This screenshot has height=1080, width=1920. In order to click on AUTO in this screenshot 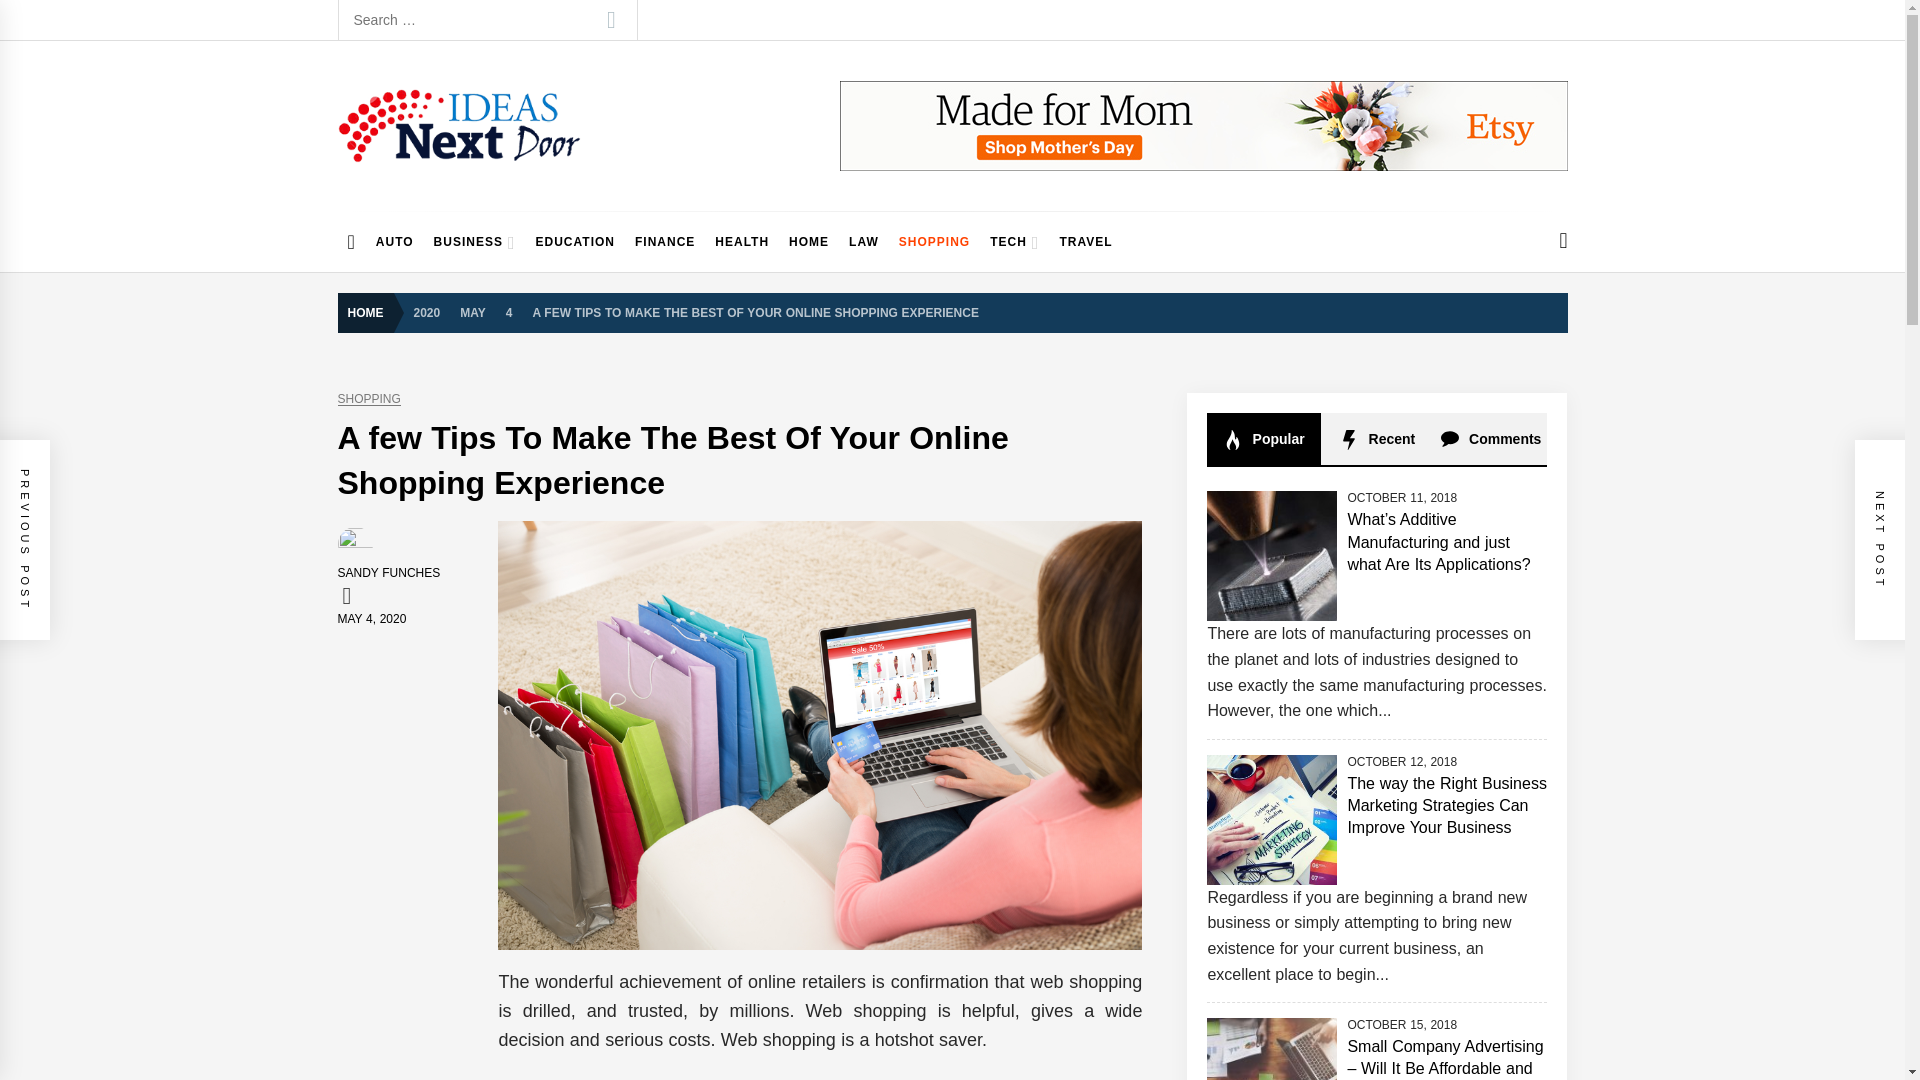, I will do `click(395, 242)`.